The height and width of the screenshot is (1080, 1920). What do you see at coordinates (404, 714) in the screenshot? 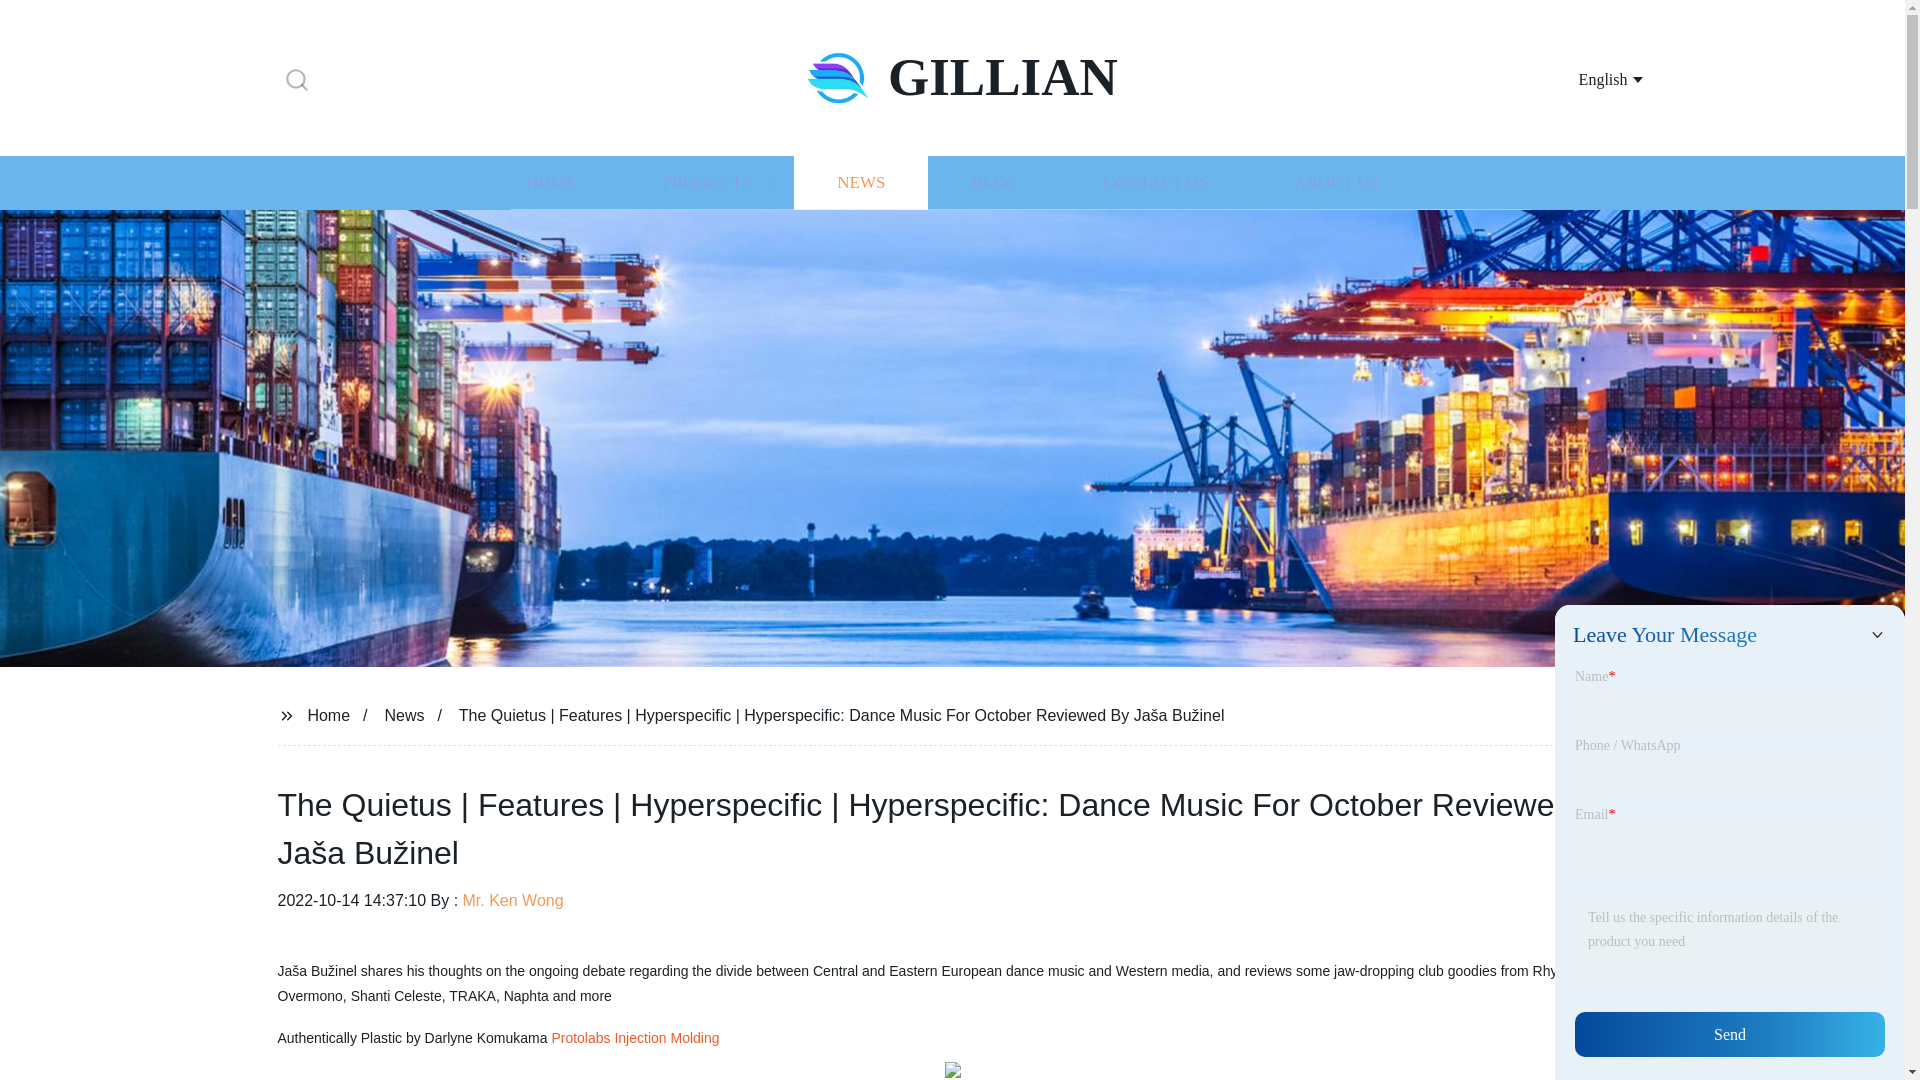
I see `News` at bounding box center [404, 714].